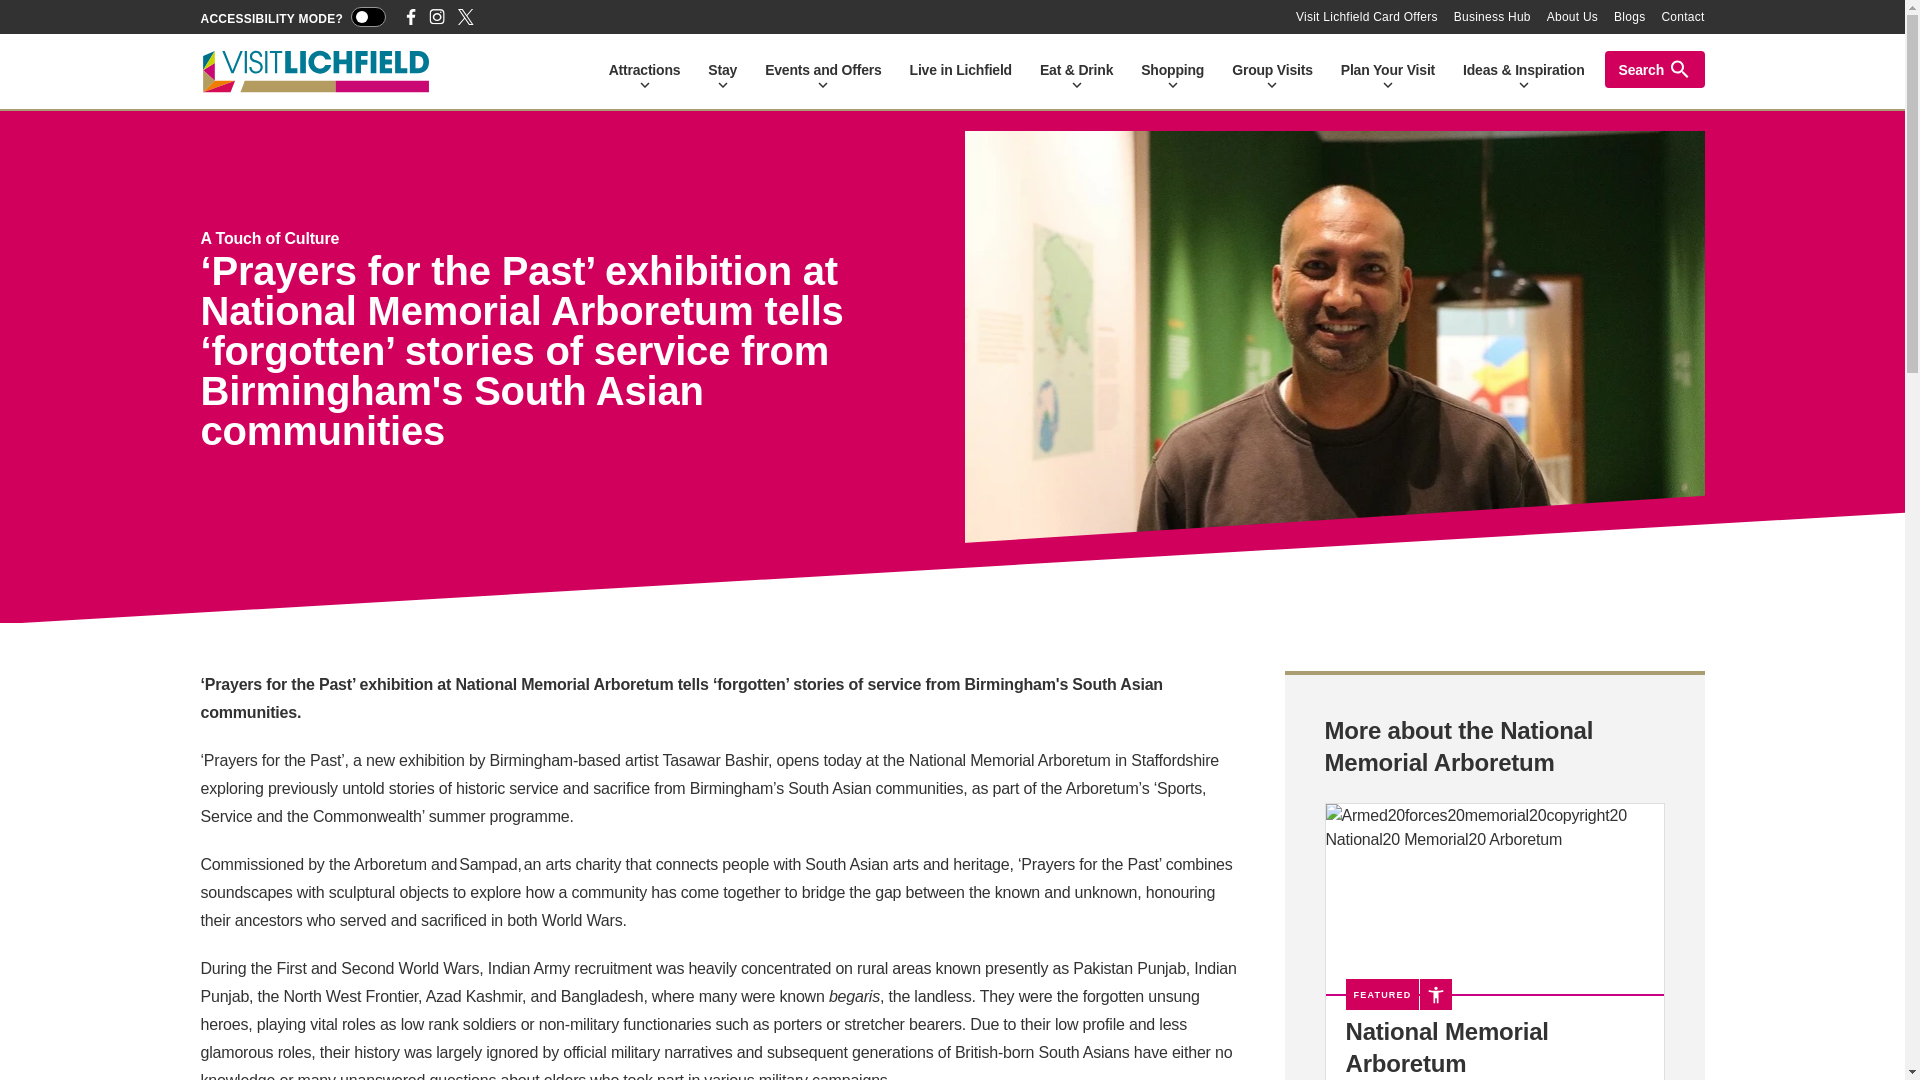 The image size is (1920, 1080). What do you see at coordinates (1572, 16) in the screenshot?
I see `About Us` at bounding box center [1572, 16].